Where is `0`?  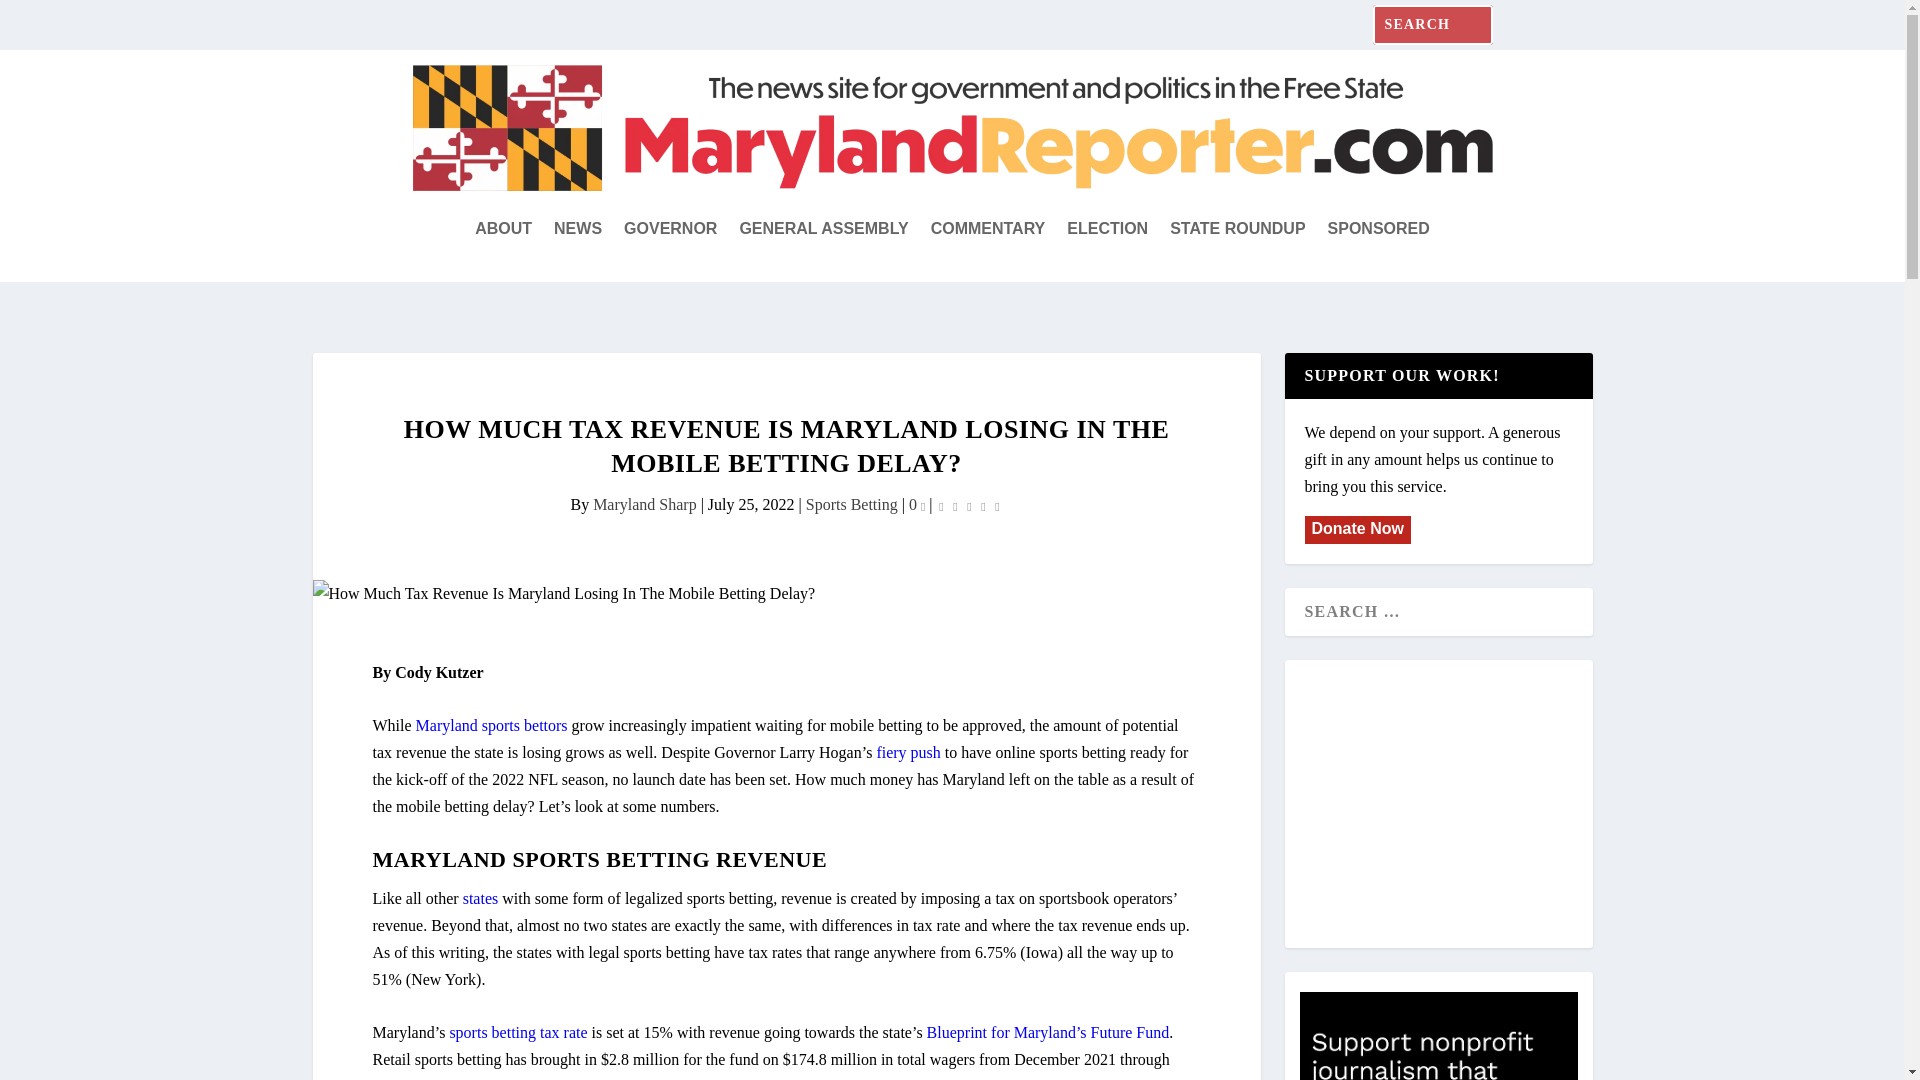
0 is located at coordinates (916, 504).